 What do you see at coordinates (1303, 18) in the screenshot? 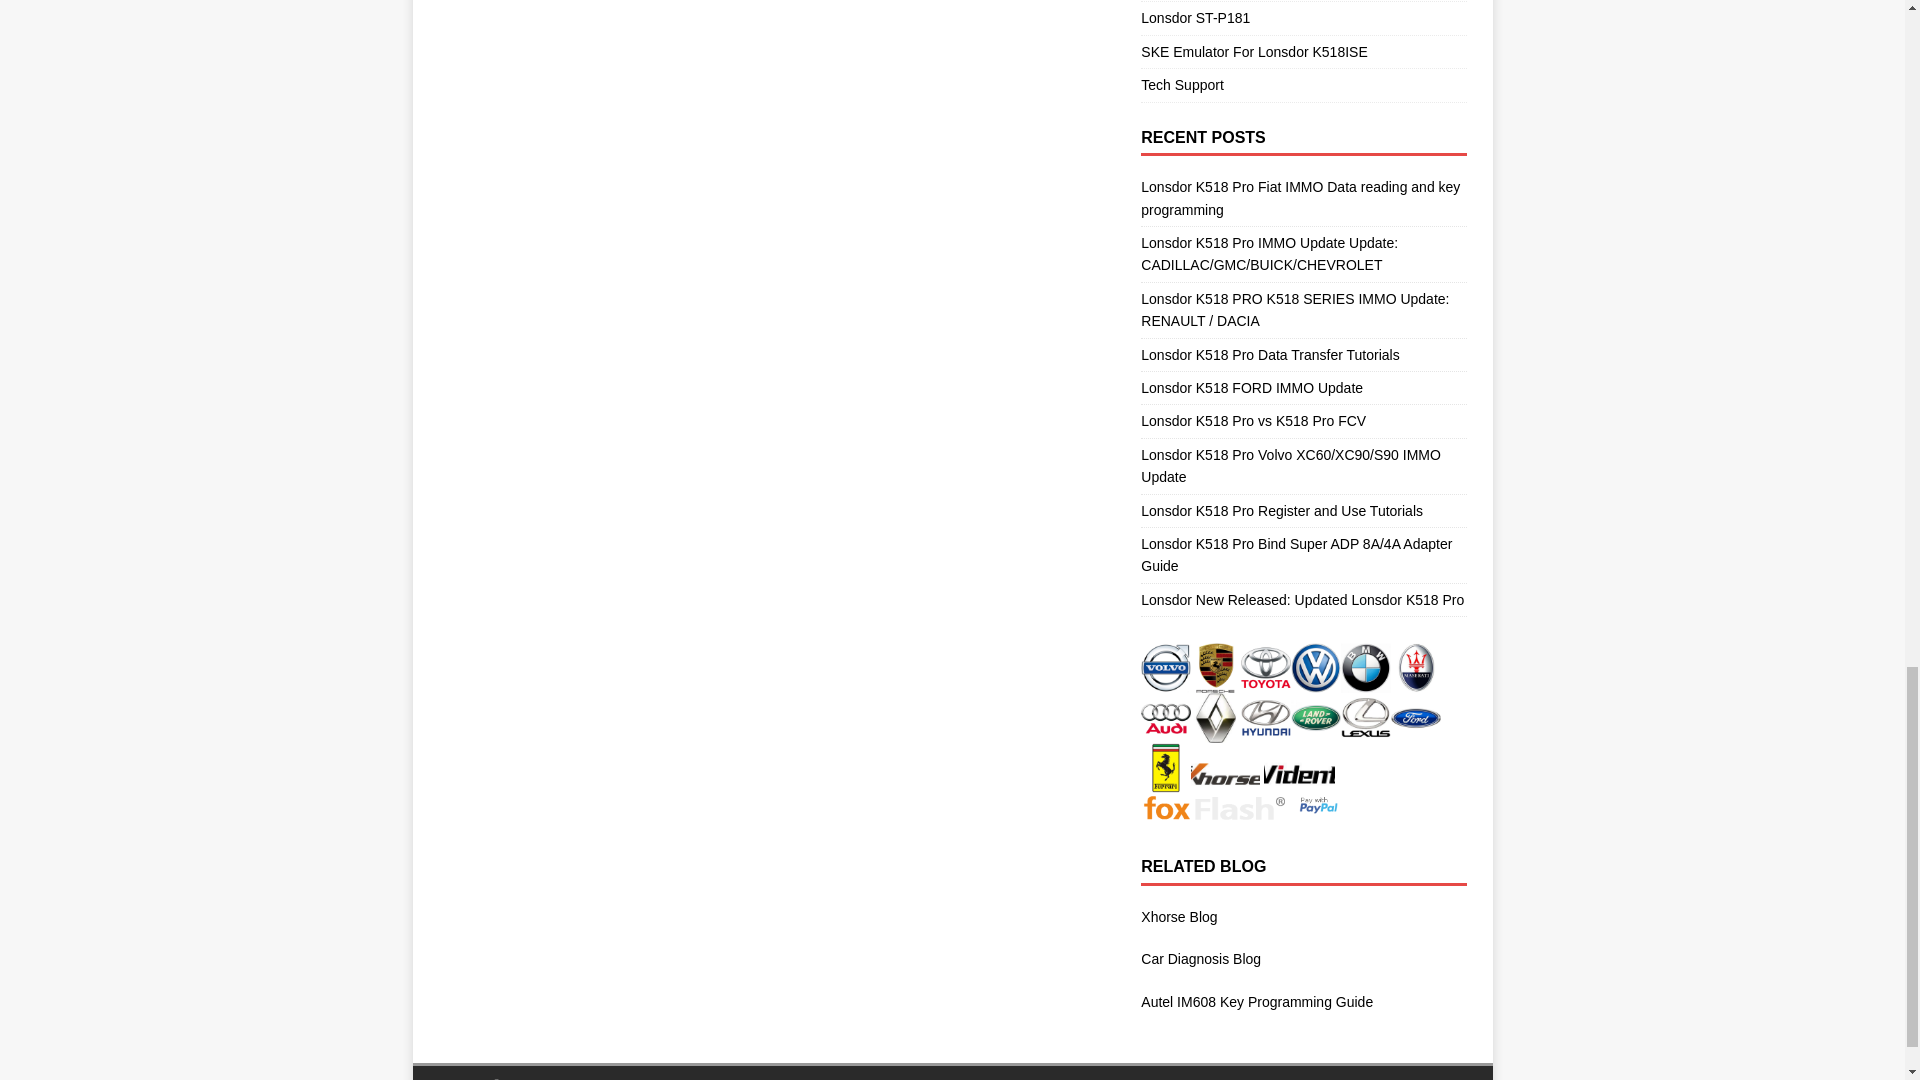
I see `Lonsdor ST-P181` at bounding box center [1303, 18].